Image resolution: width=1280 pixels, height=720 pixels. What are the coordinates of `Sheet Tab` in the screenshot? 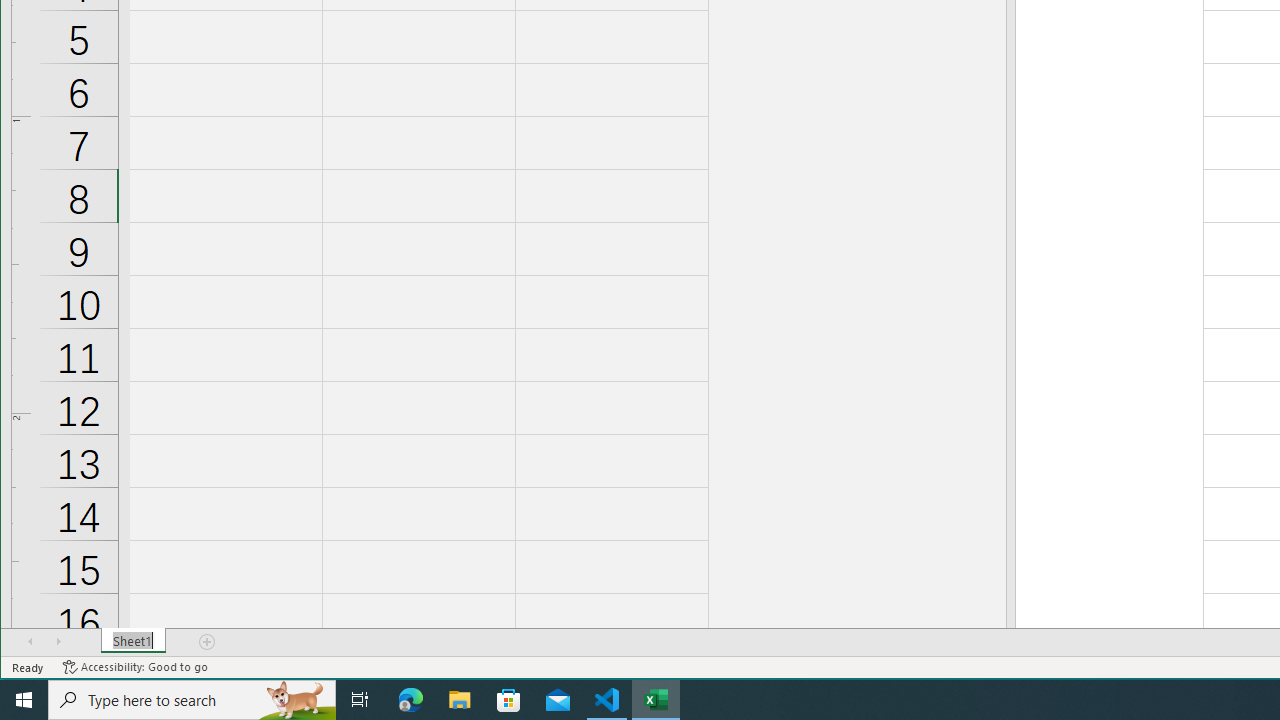 It's located at (134, 641).